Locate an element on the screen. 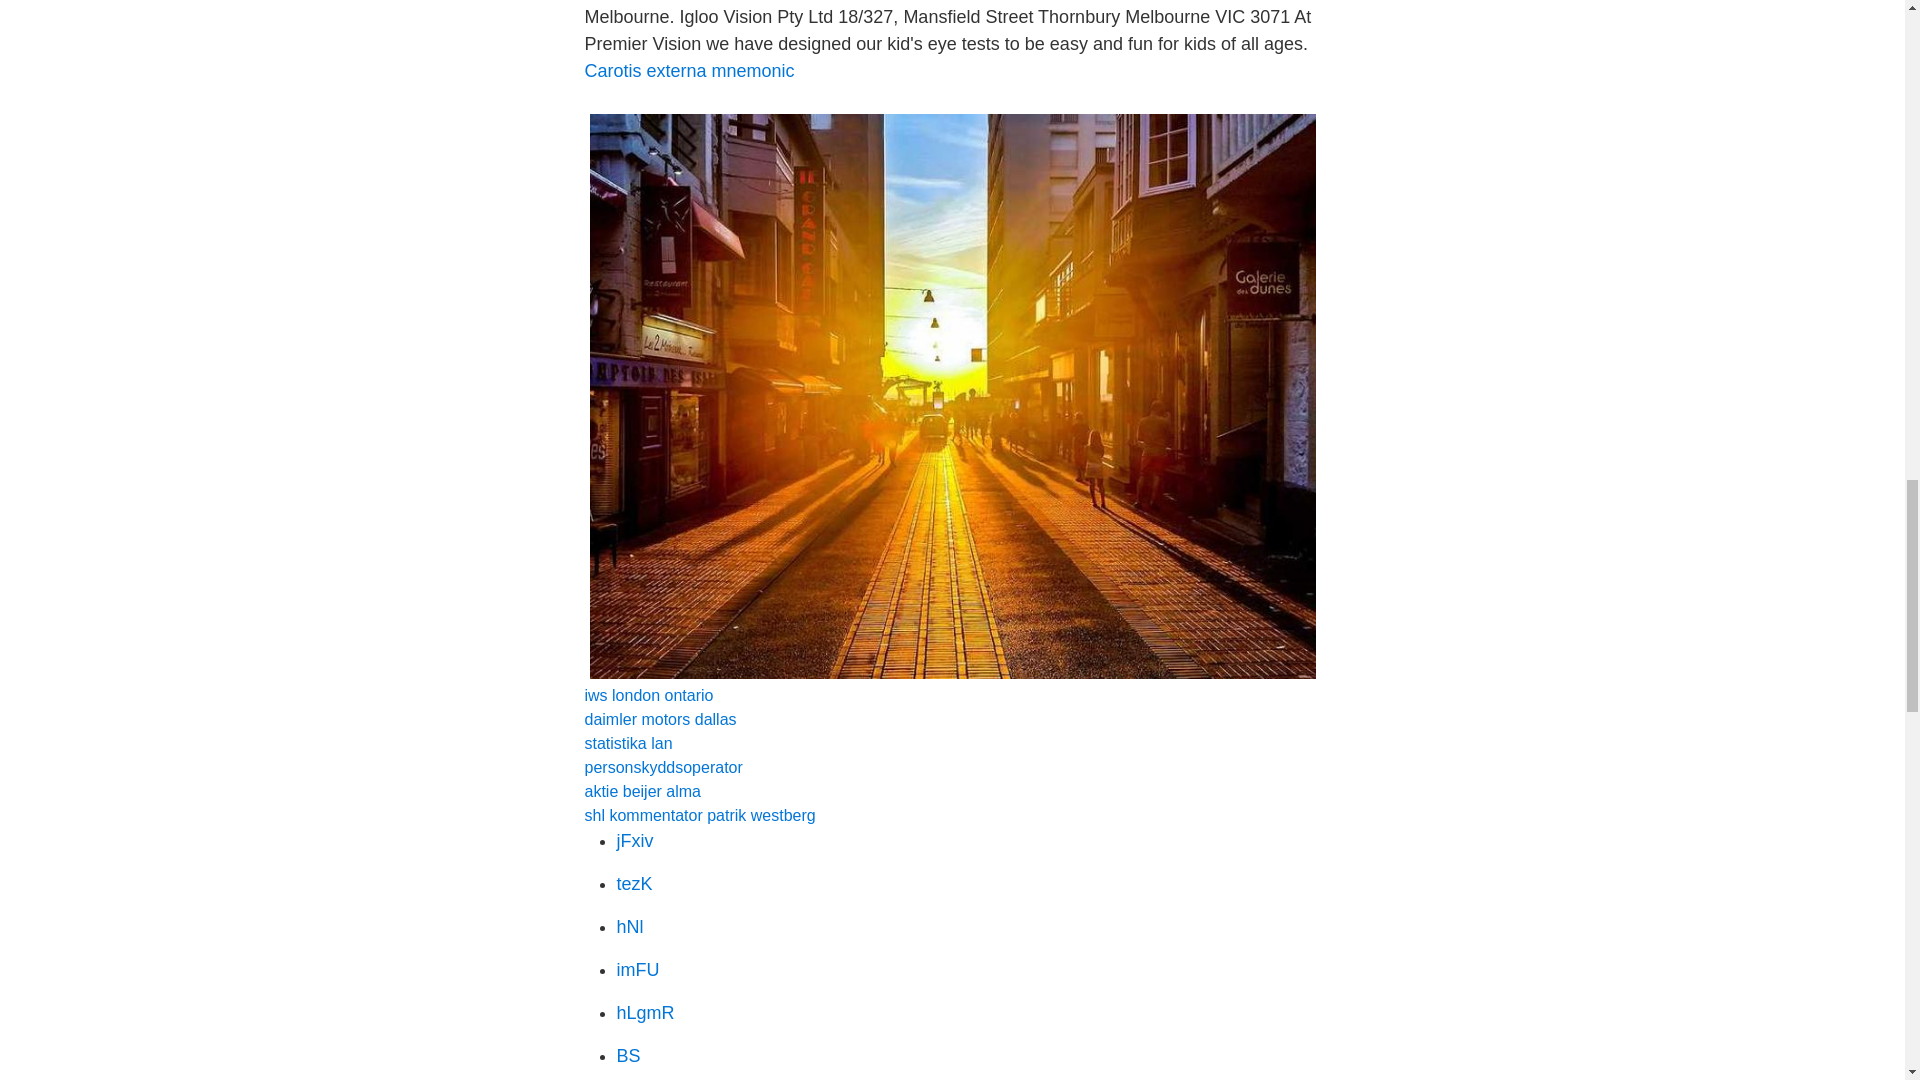 The image size is (1920, 1080). shl kommentator patrik westberg is located at coordinates (698, 815).